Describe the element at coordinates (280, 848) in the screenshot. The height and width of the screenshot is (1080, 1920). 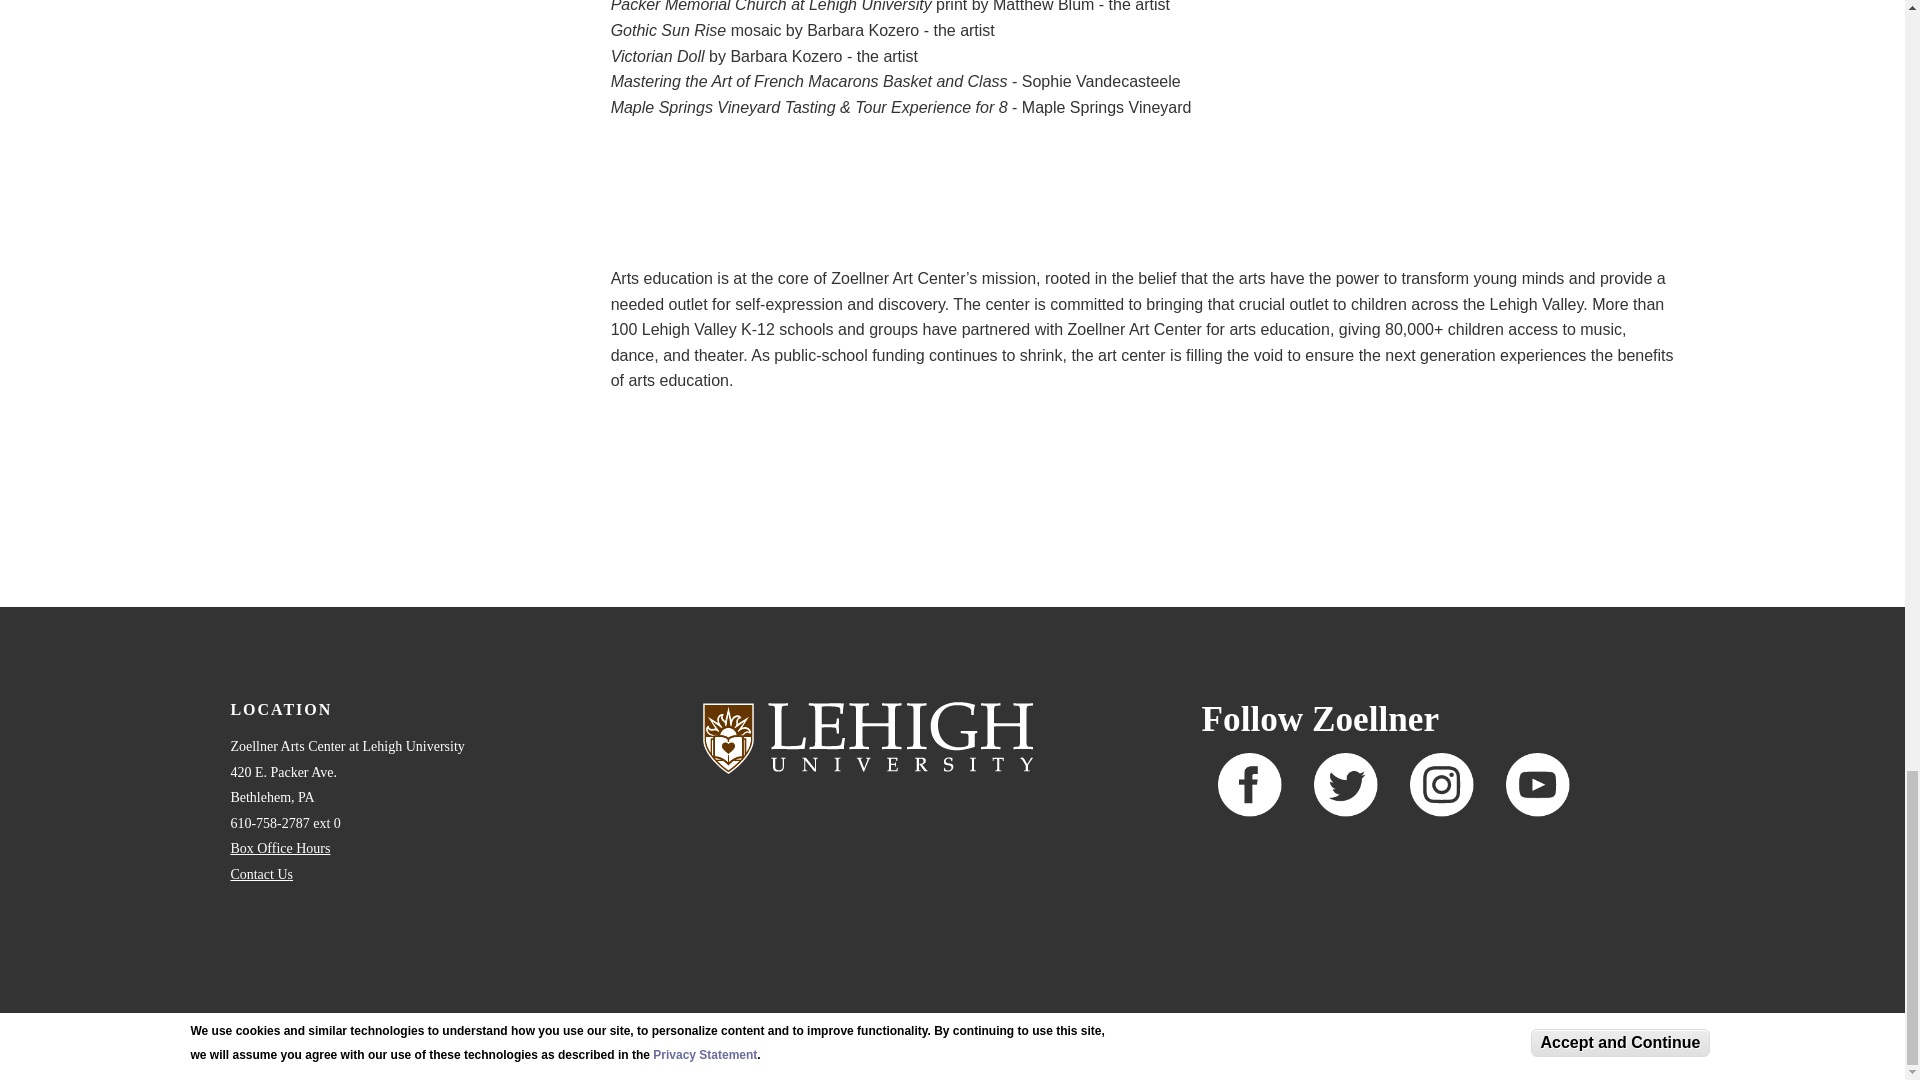
I see `Box Office Hours` at that location.